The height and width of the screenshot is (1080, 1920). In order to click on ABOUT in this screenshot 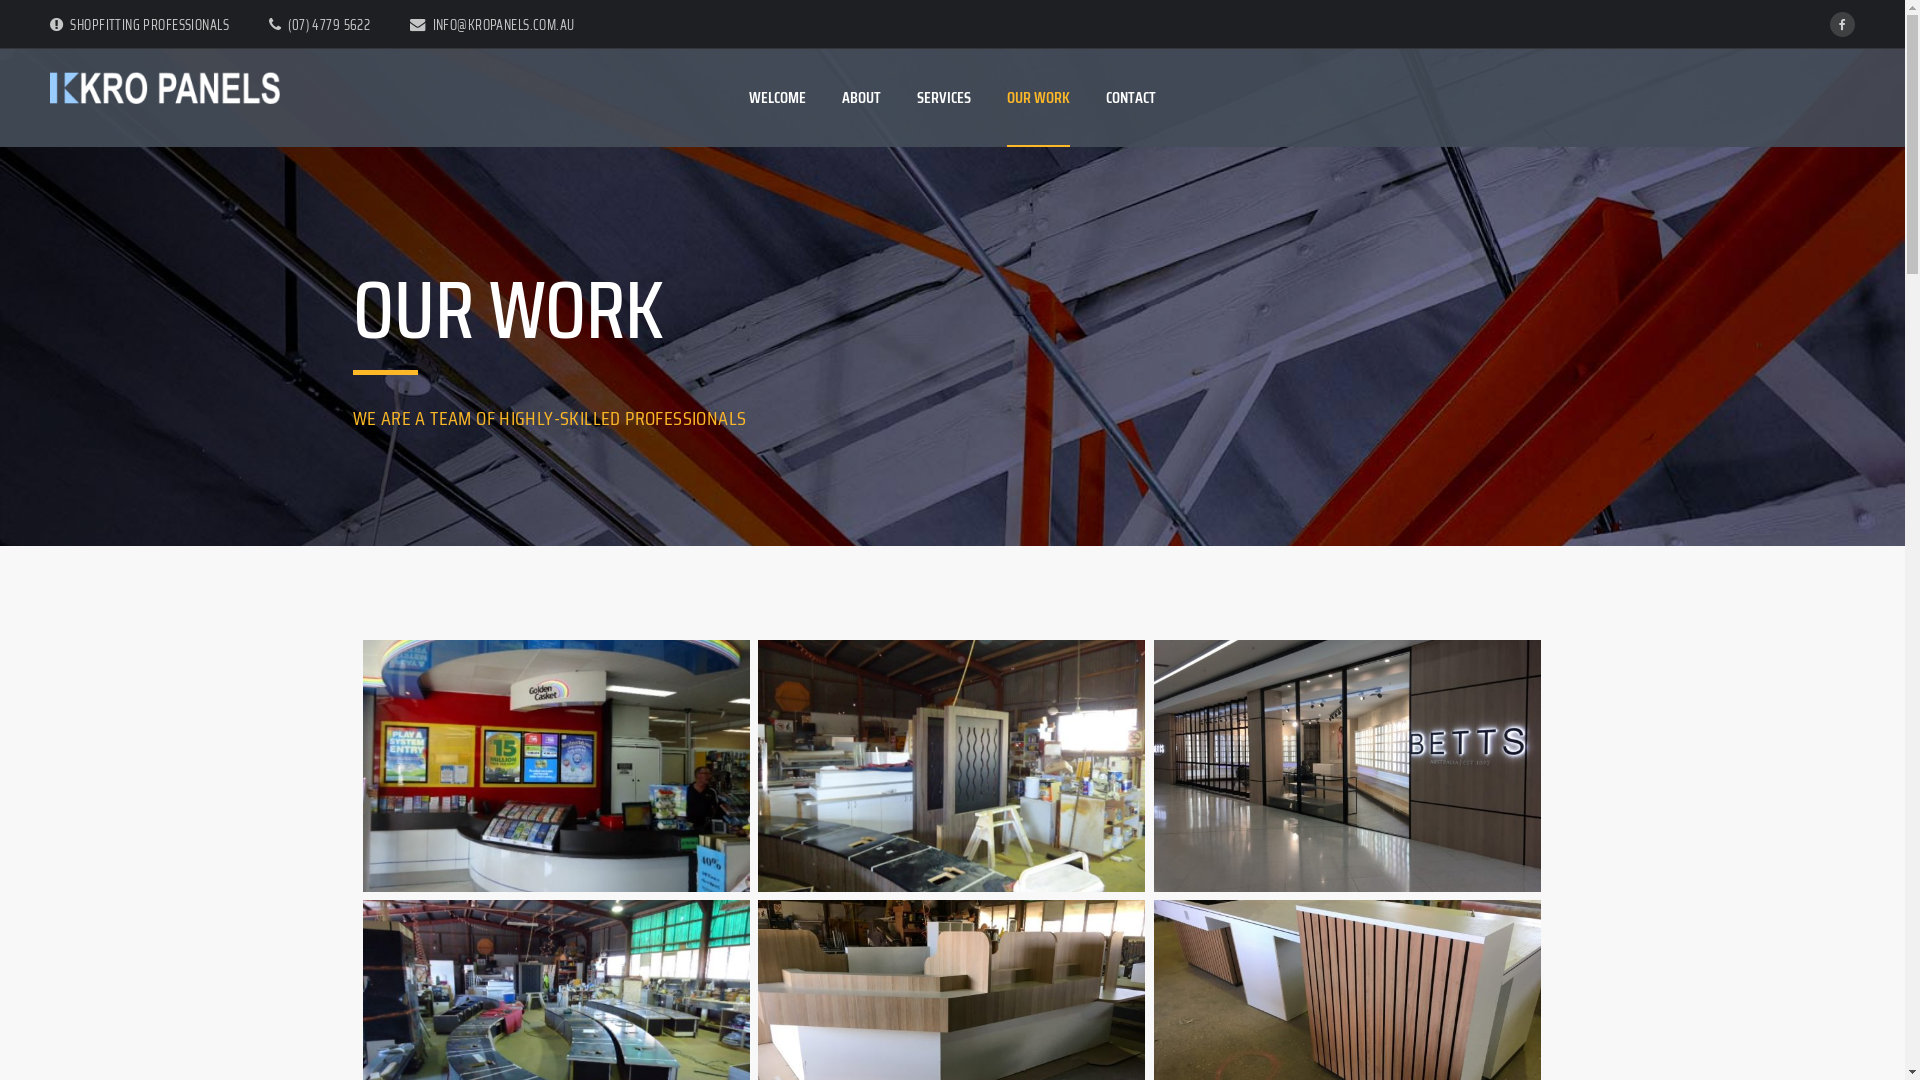, I will do `click(862, 98)`.